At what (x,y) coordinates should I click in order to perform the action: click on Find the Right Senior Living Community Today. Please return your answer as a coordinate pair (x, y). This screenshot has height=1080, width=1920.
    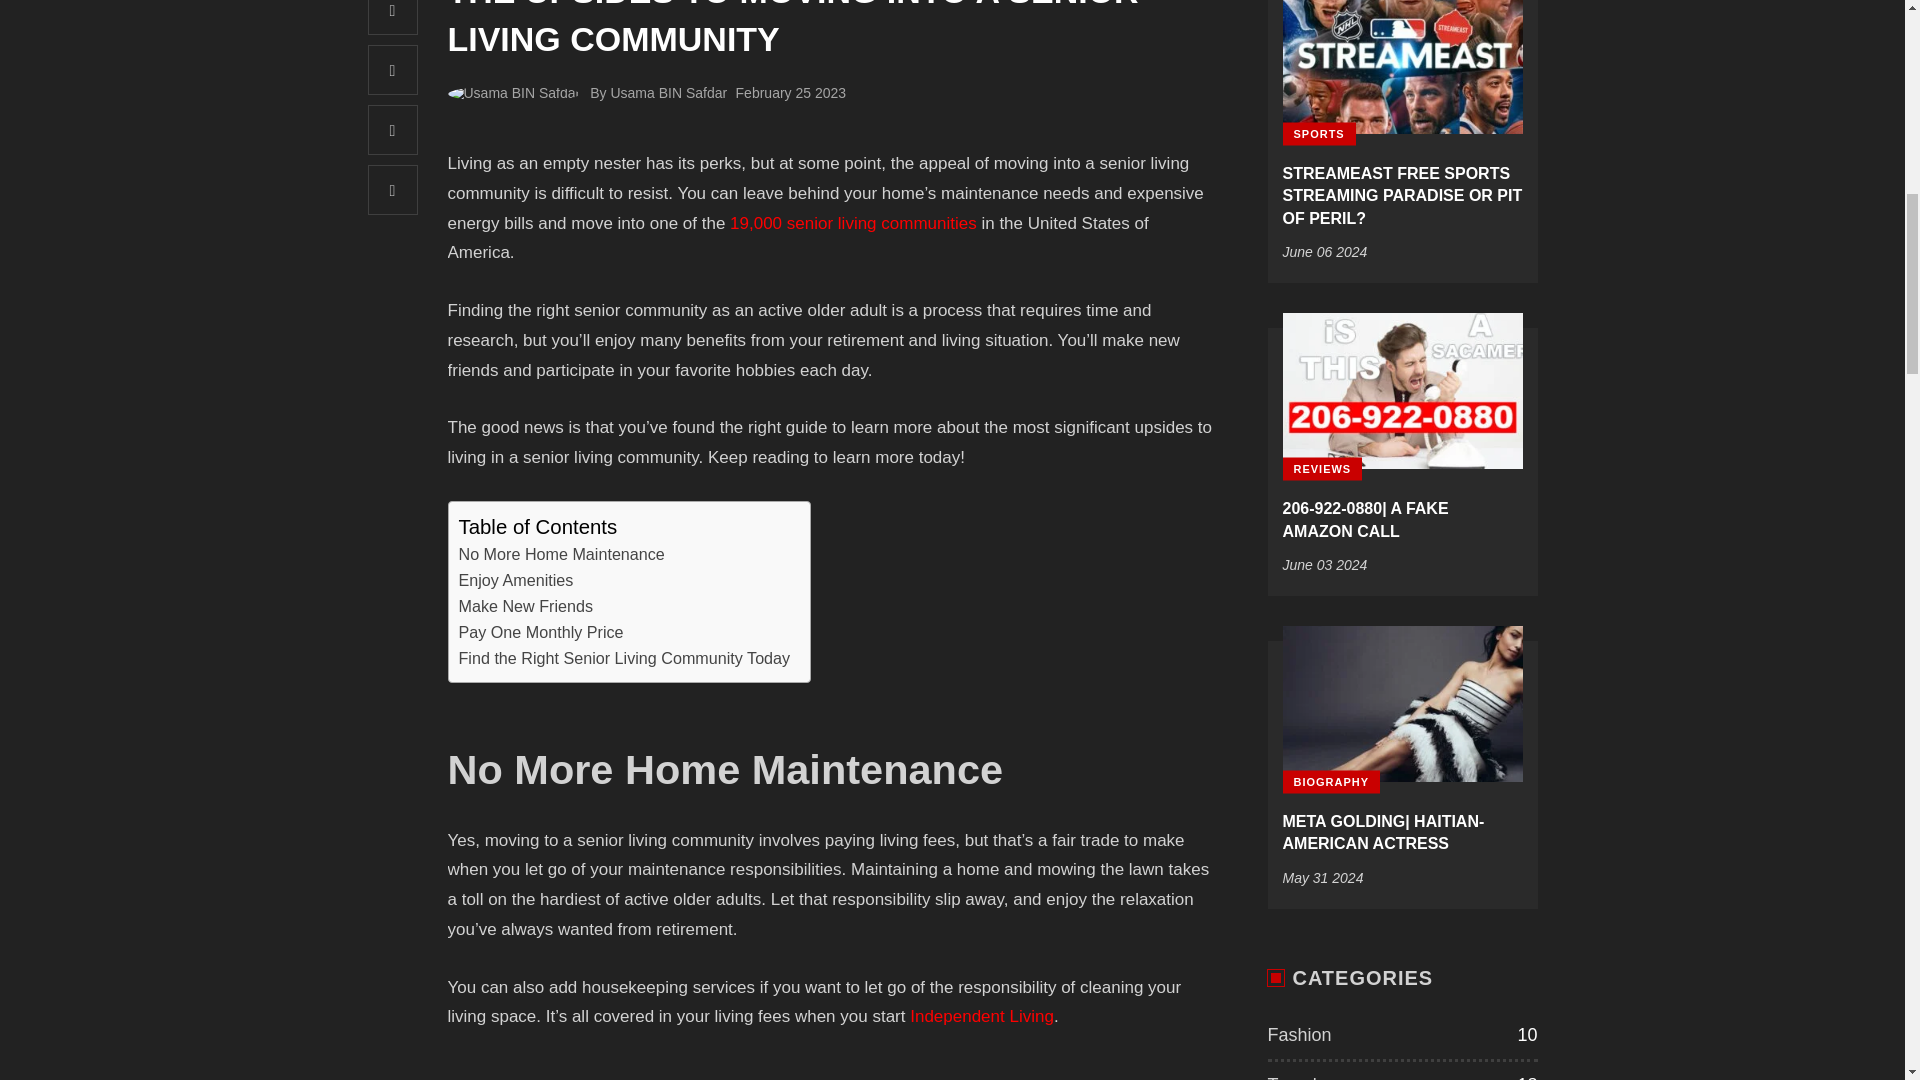
    Looking at the image, I should click on (624, 658).